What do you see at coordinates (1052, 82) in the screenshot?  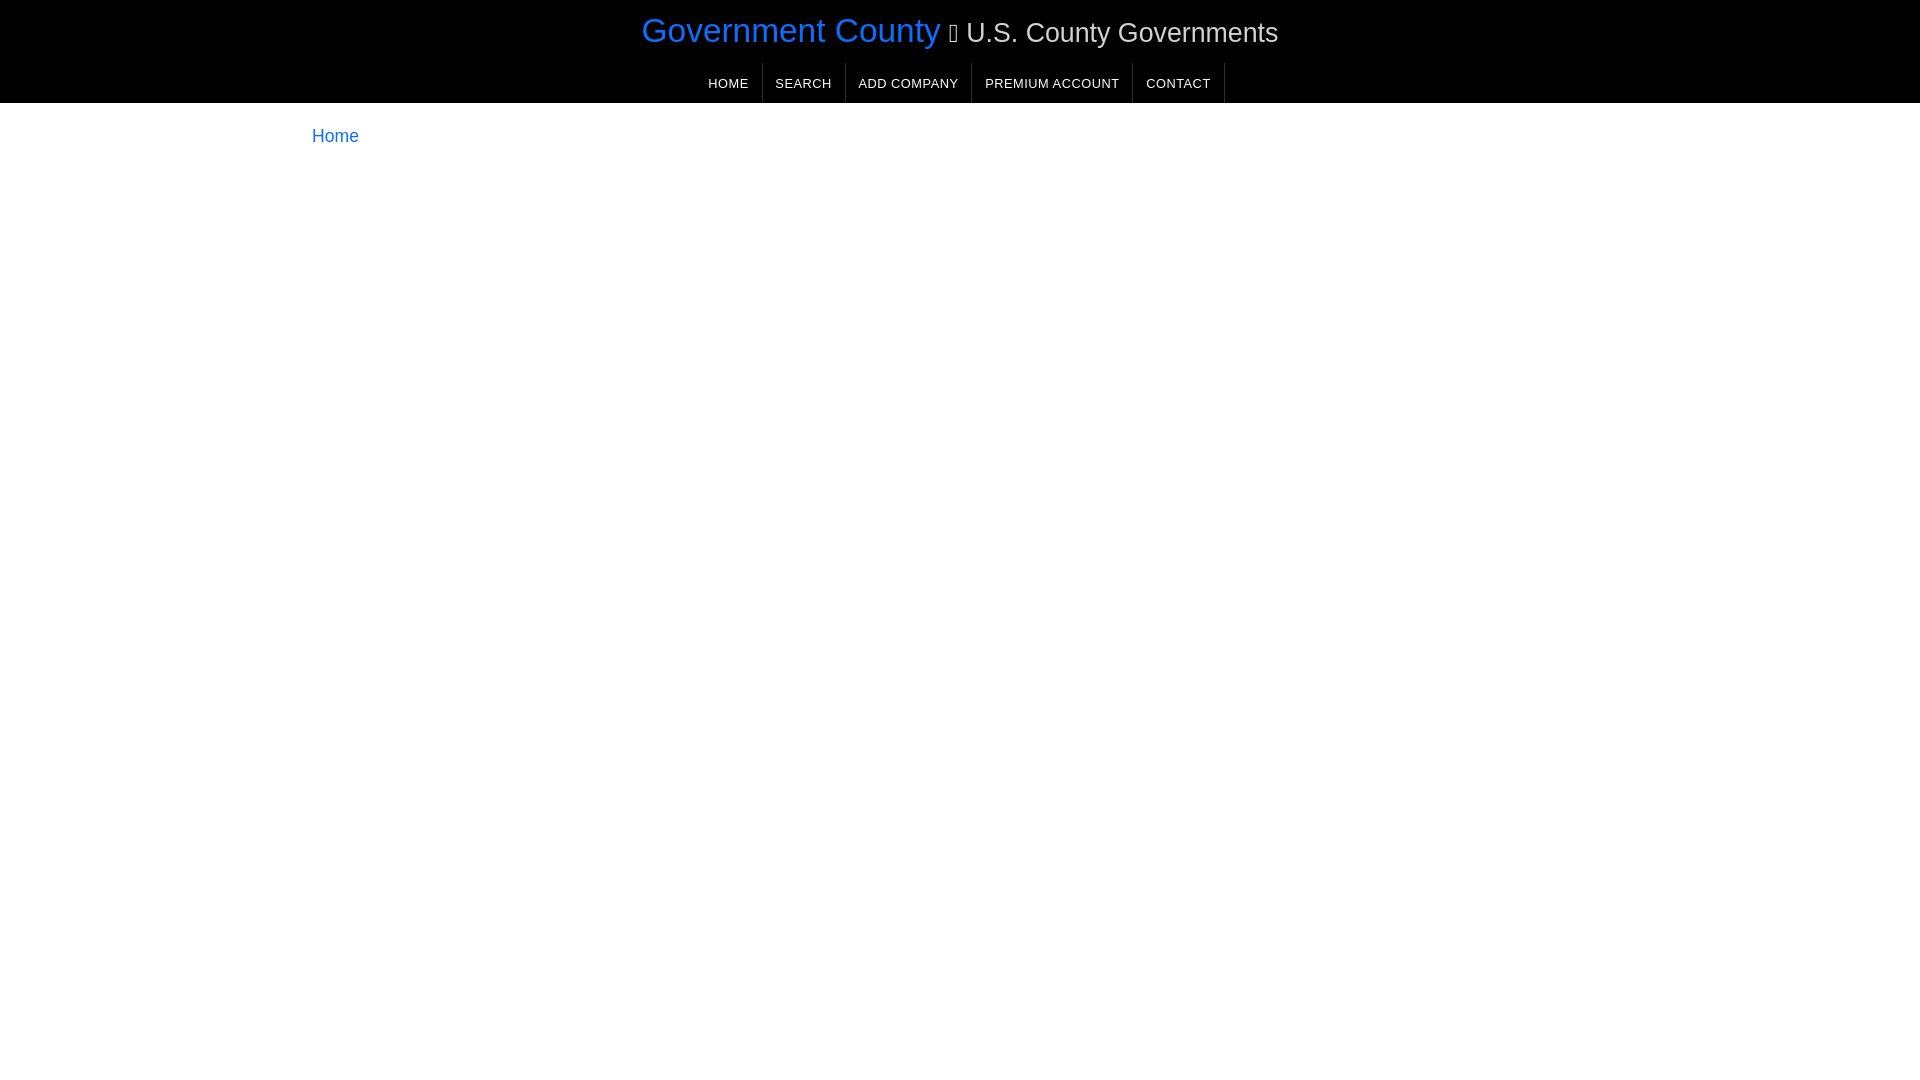 I see `PREMIUM ACCOUNT` at bounding box center [1052, 82].